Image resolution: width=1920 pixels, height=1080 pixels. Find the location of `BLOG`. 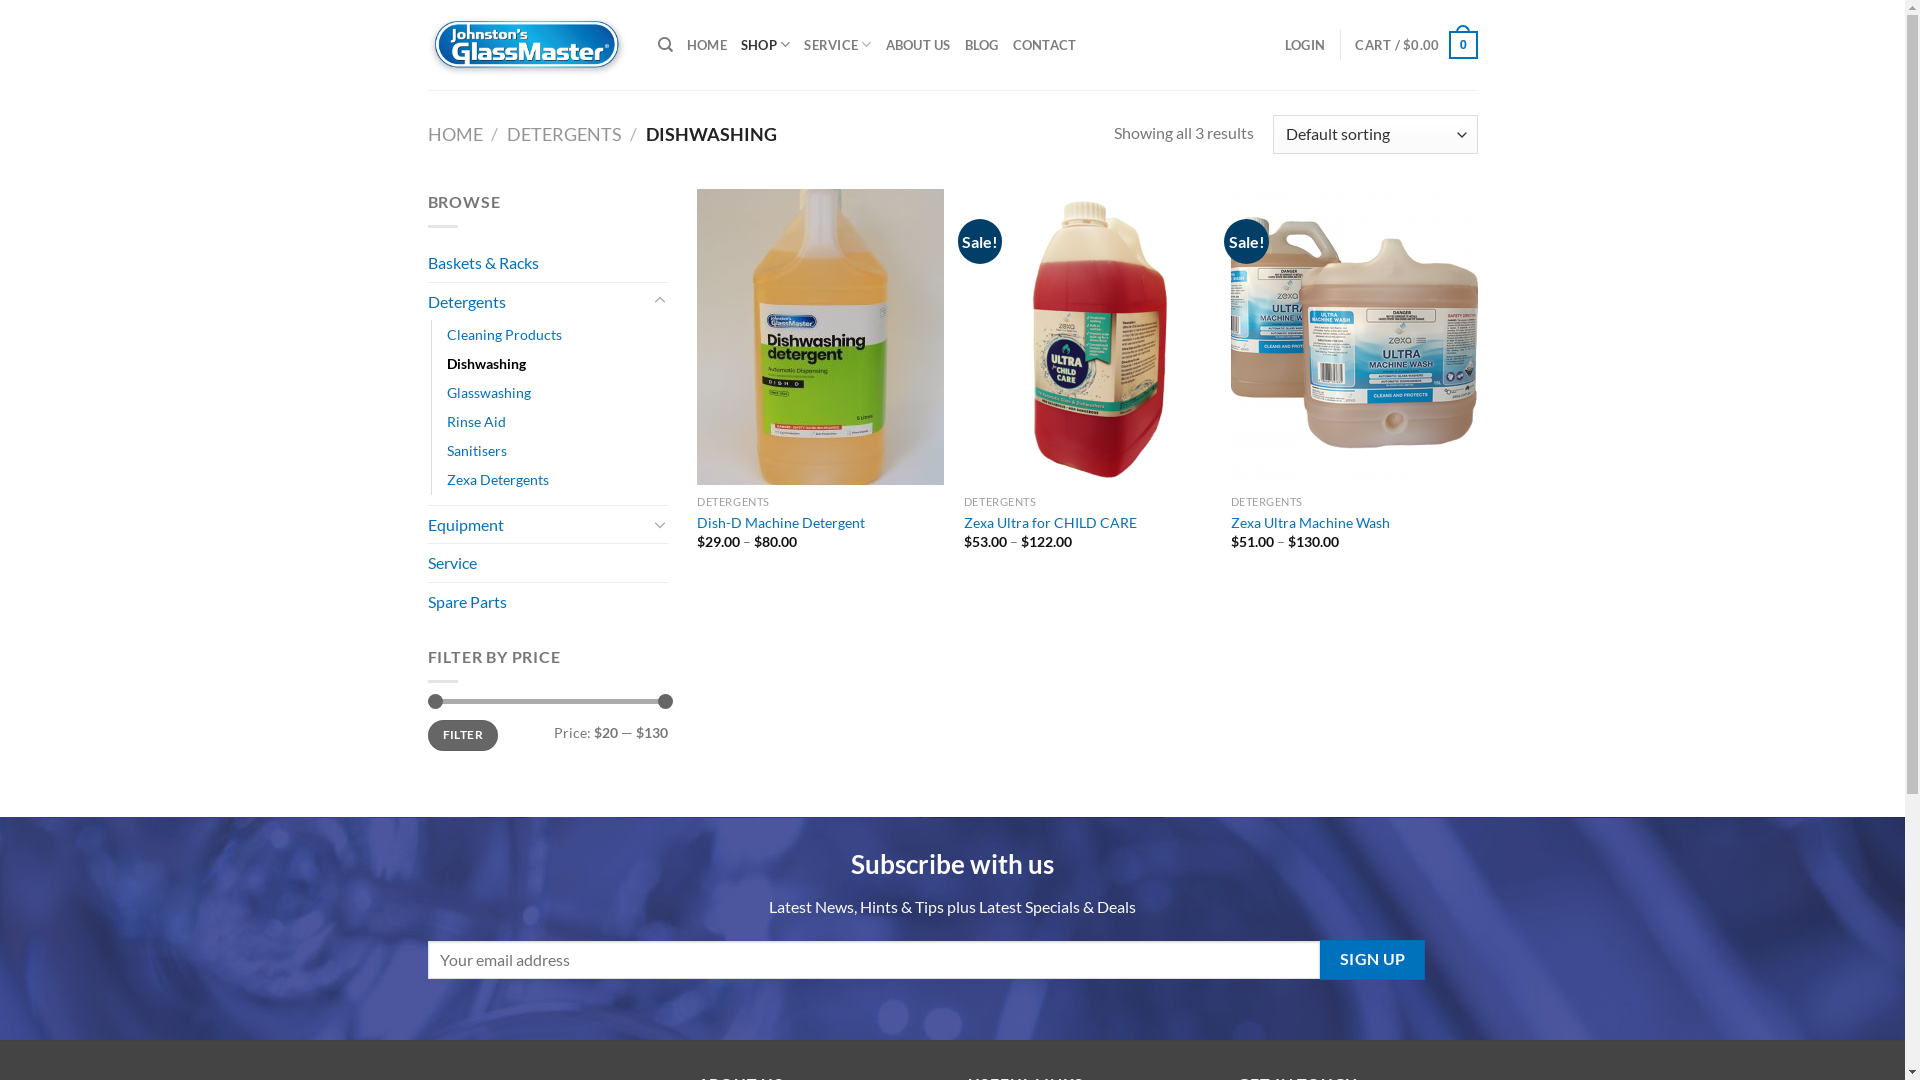

BLOG is located at coordinates (981, 45).